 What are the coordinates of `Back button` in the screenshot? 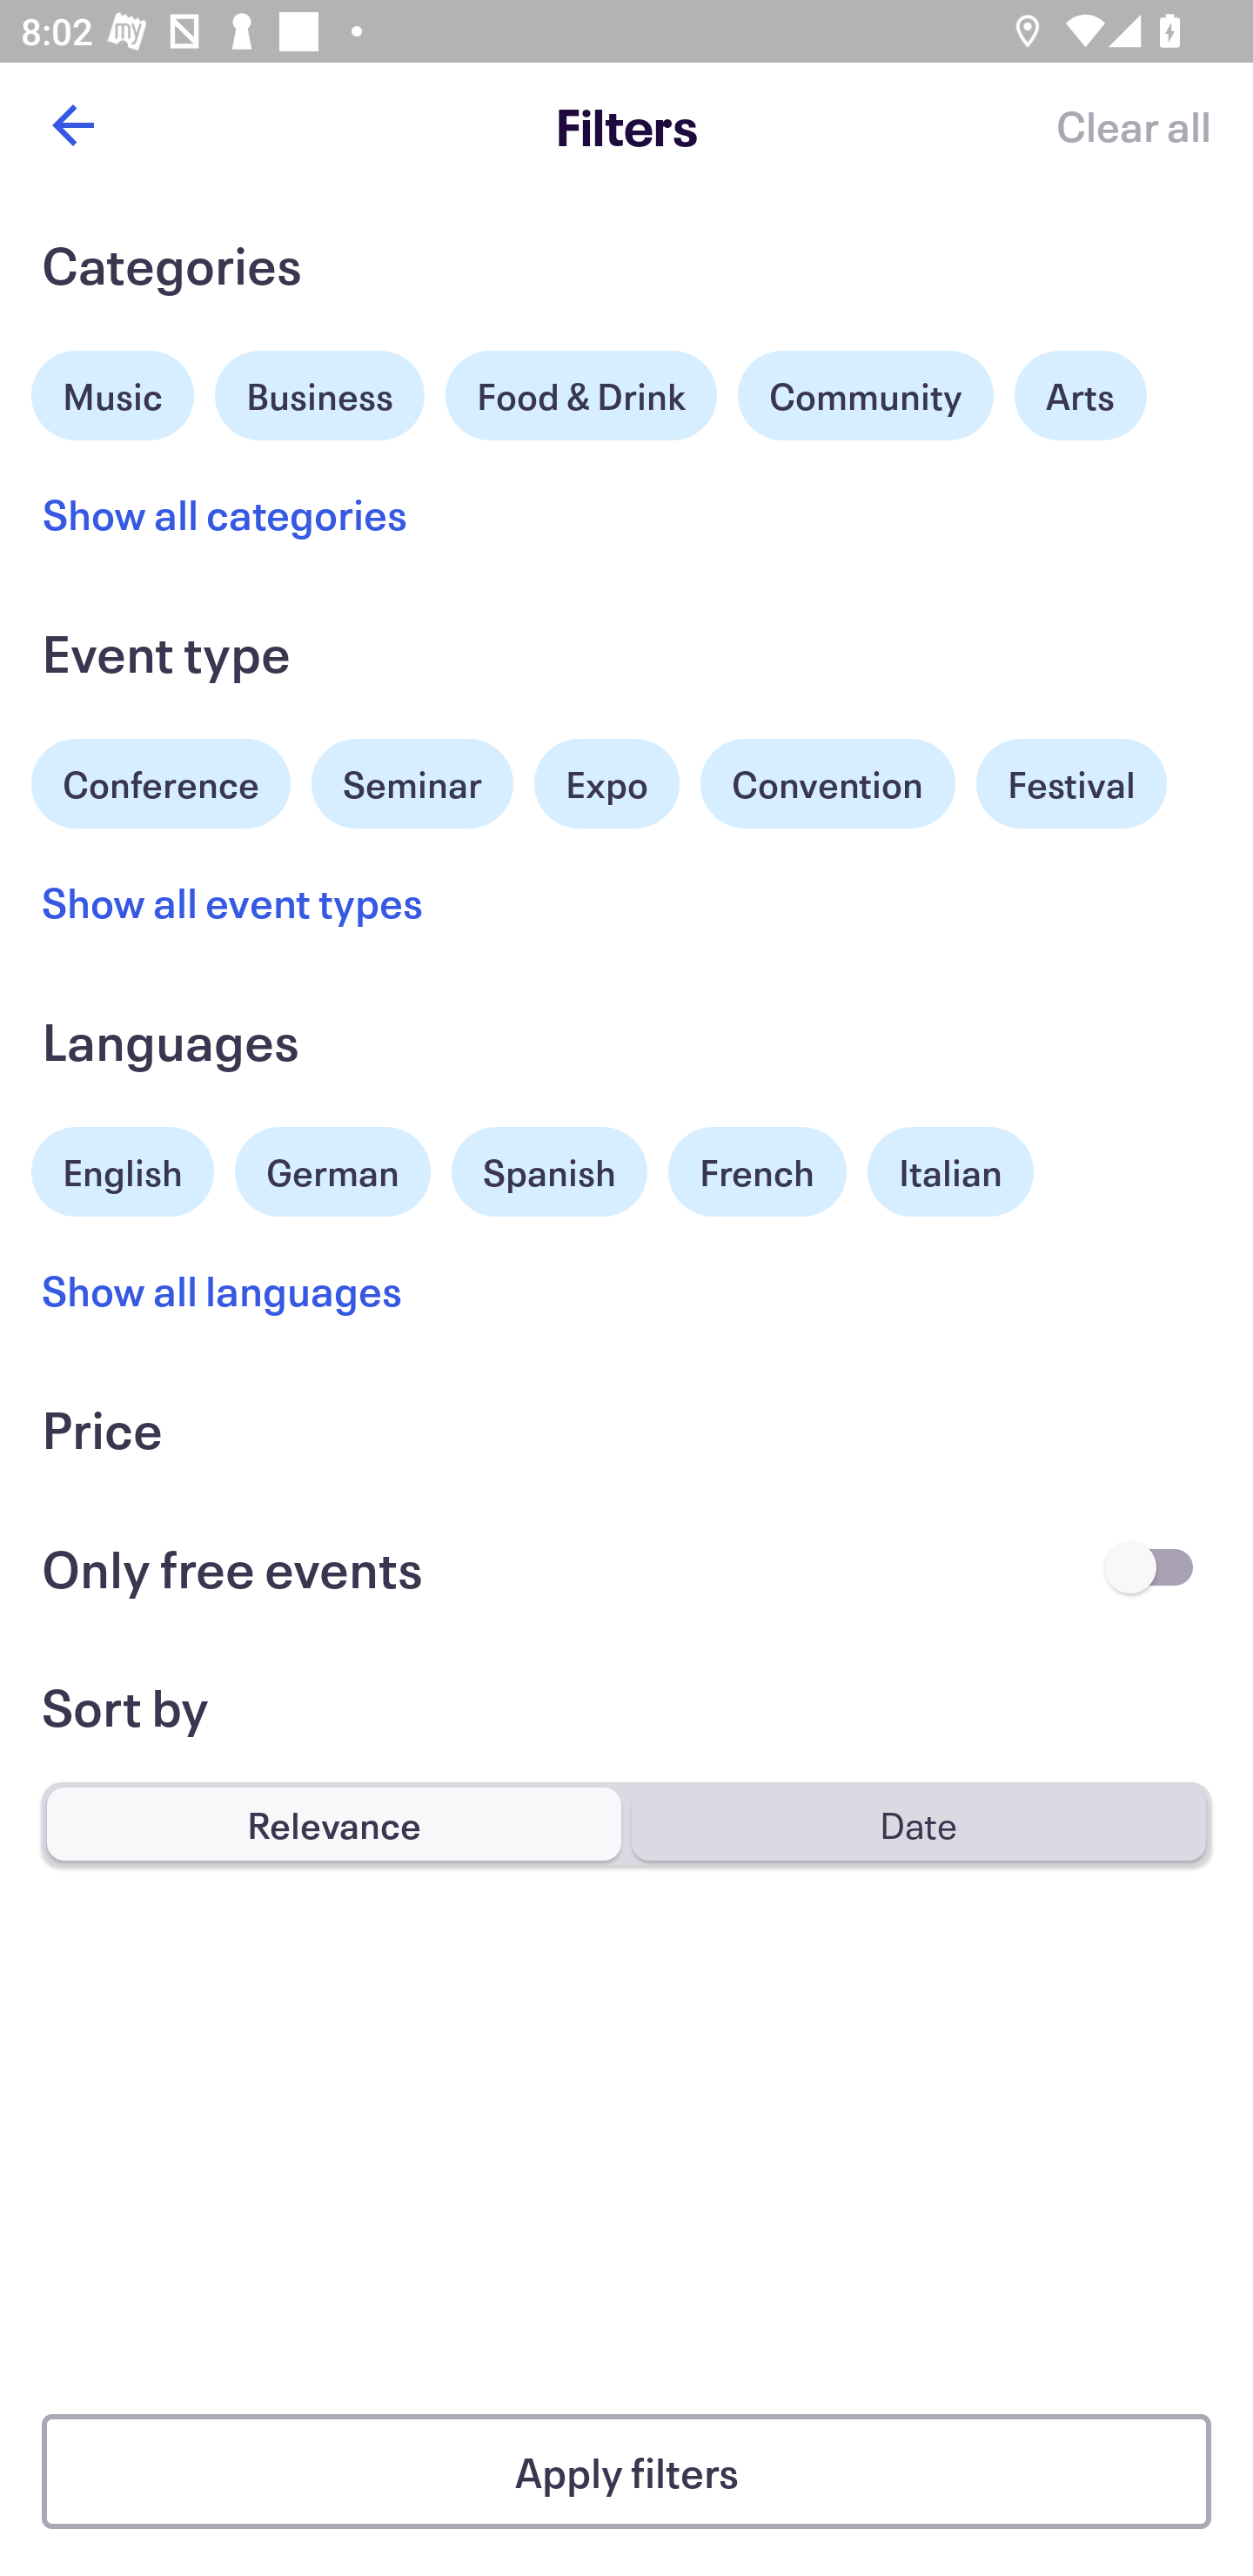 It's located at (72, 125).